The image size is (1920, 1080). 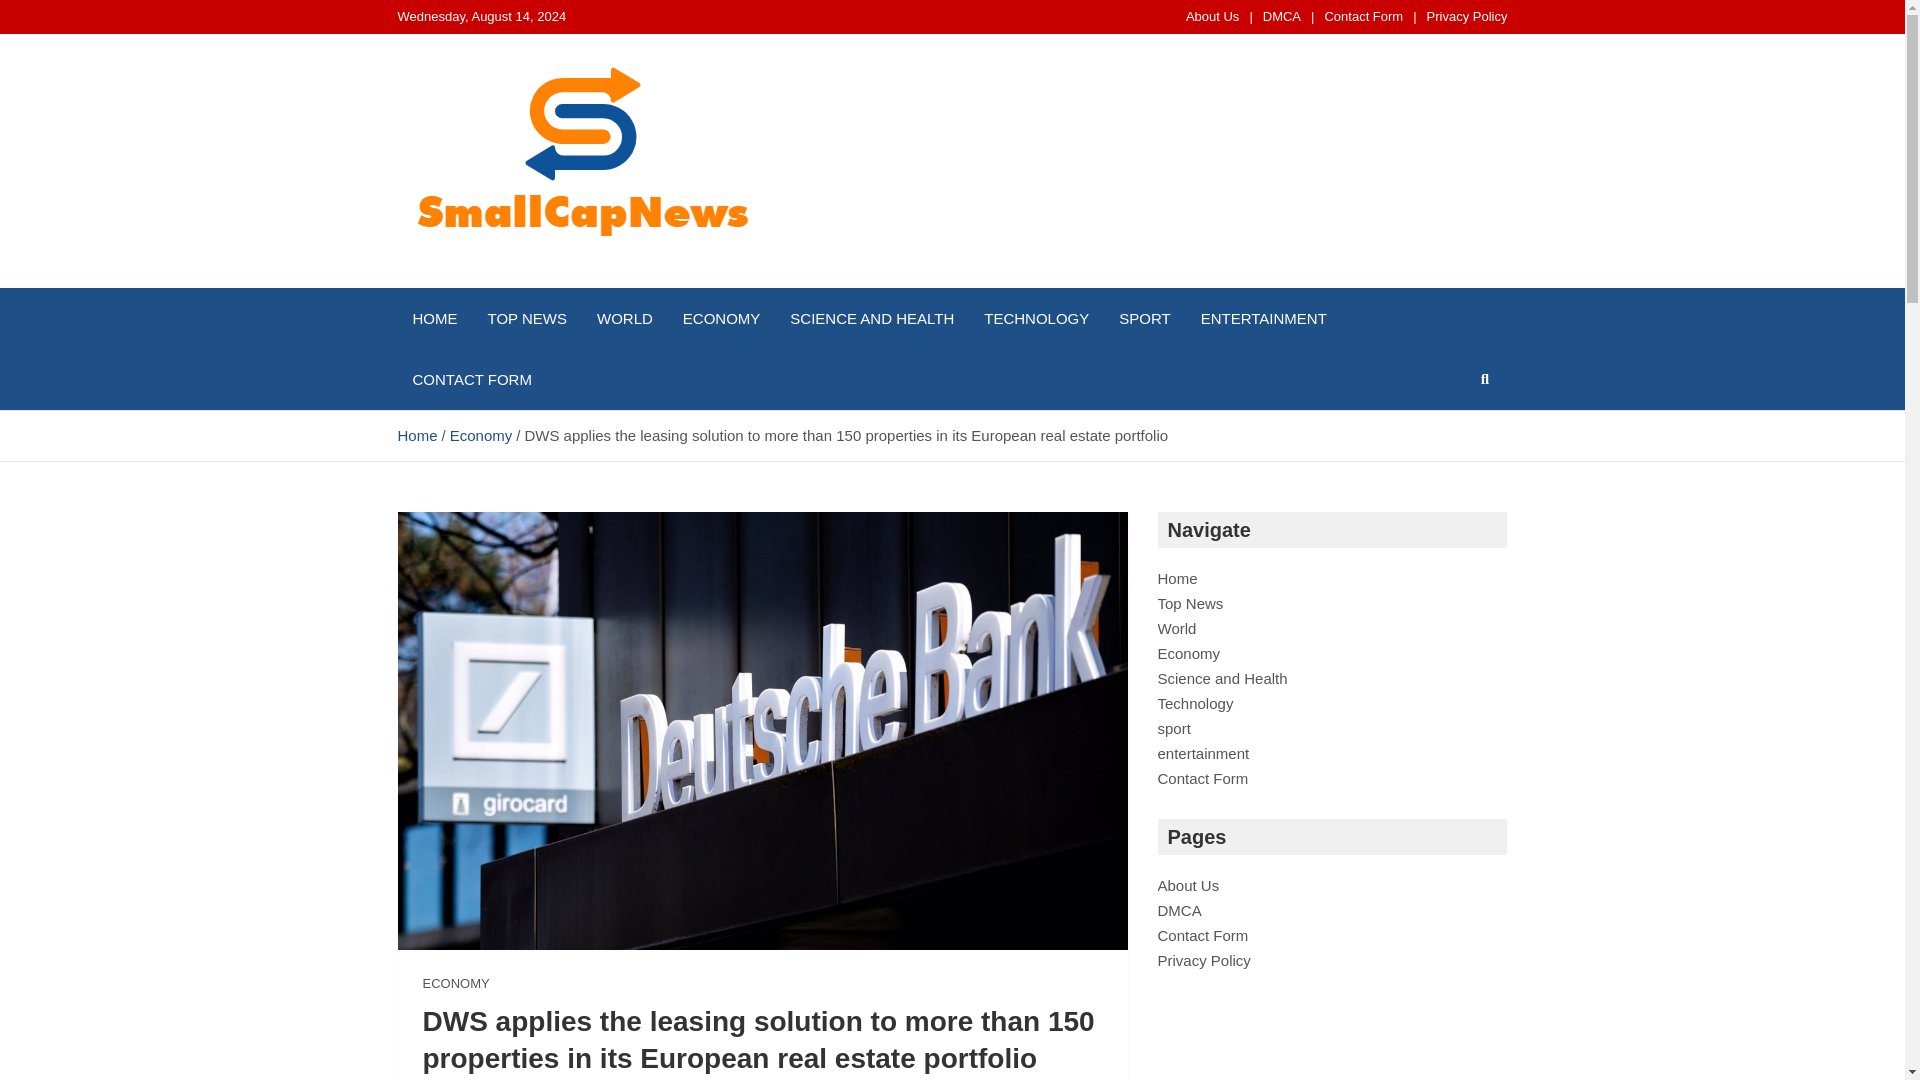 I want to click on TOP NEWS, so click(x=526, y=318).